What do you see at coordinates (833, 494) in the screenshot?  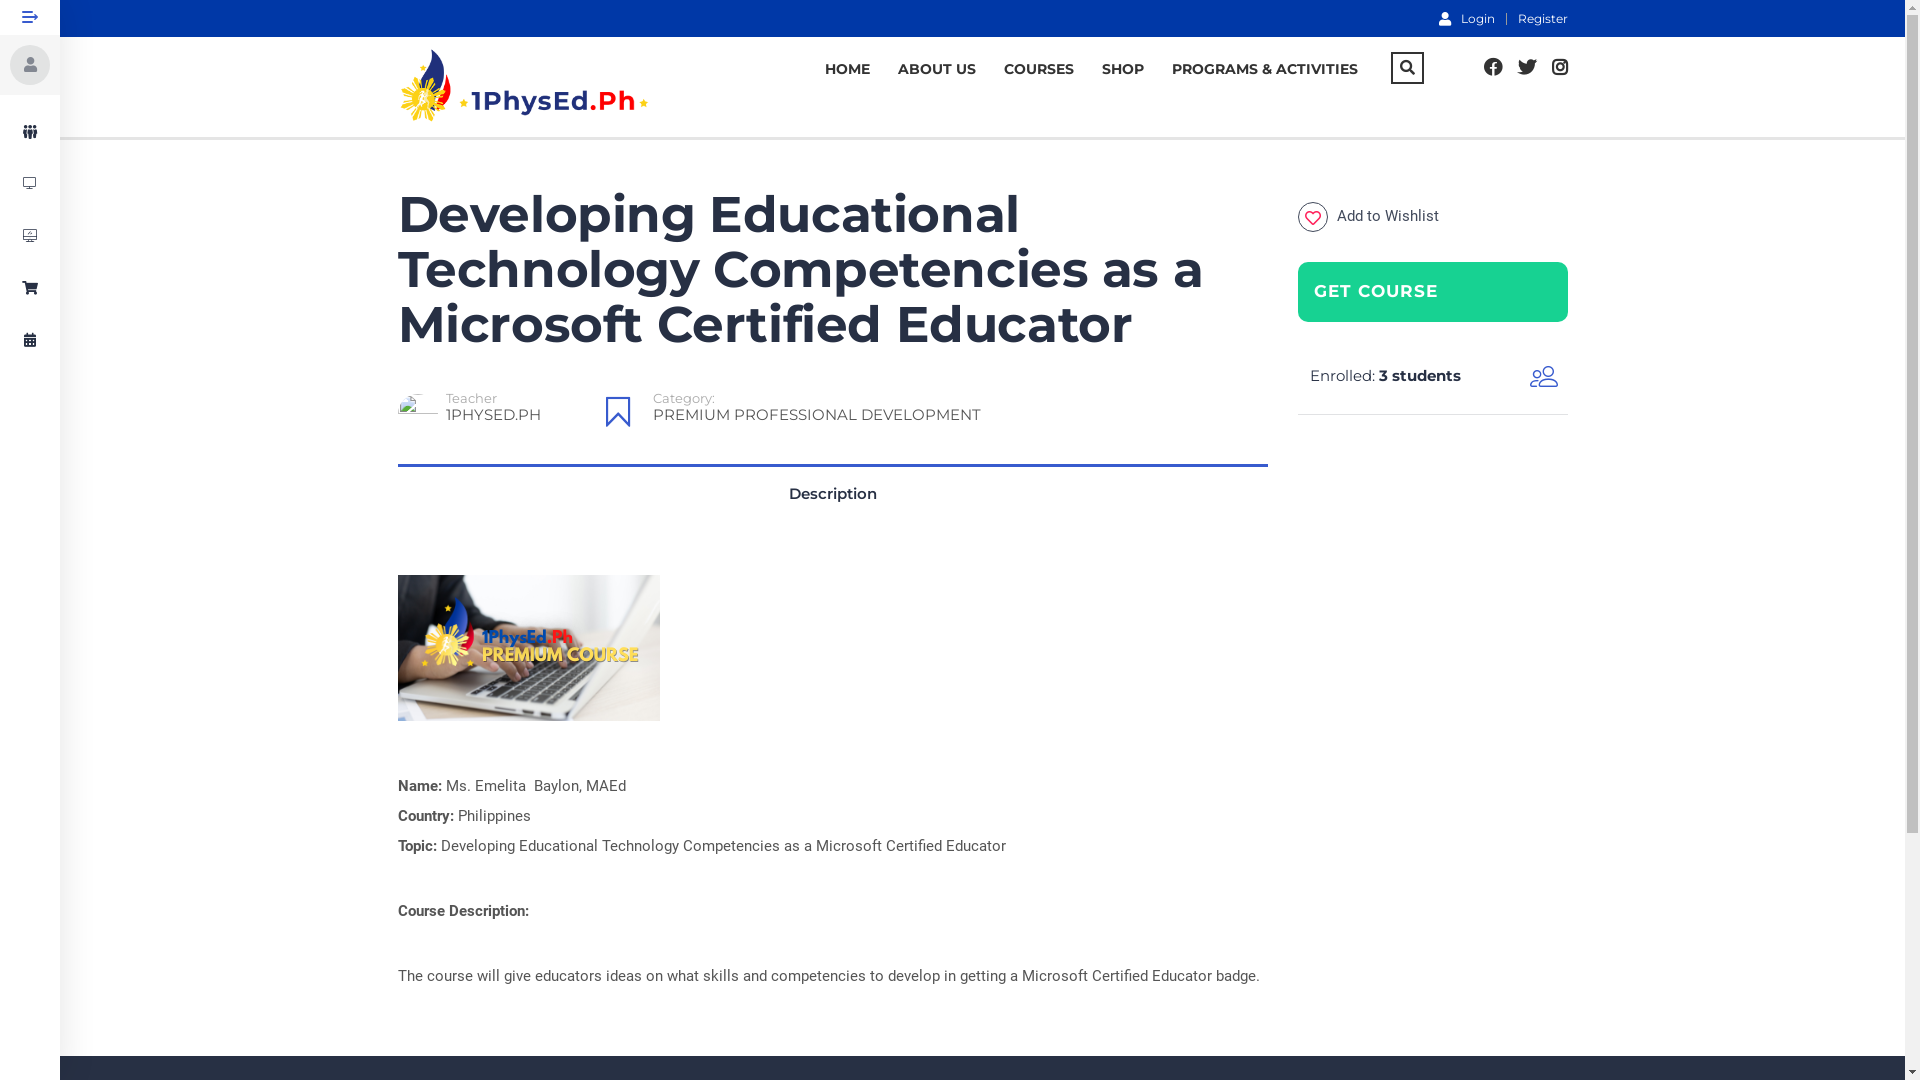 I see `Description` at bounding box center [833, 494].